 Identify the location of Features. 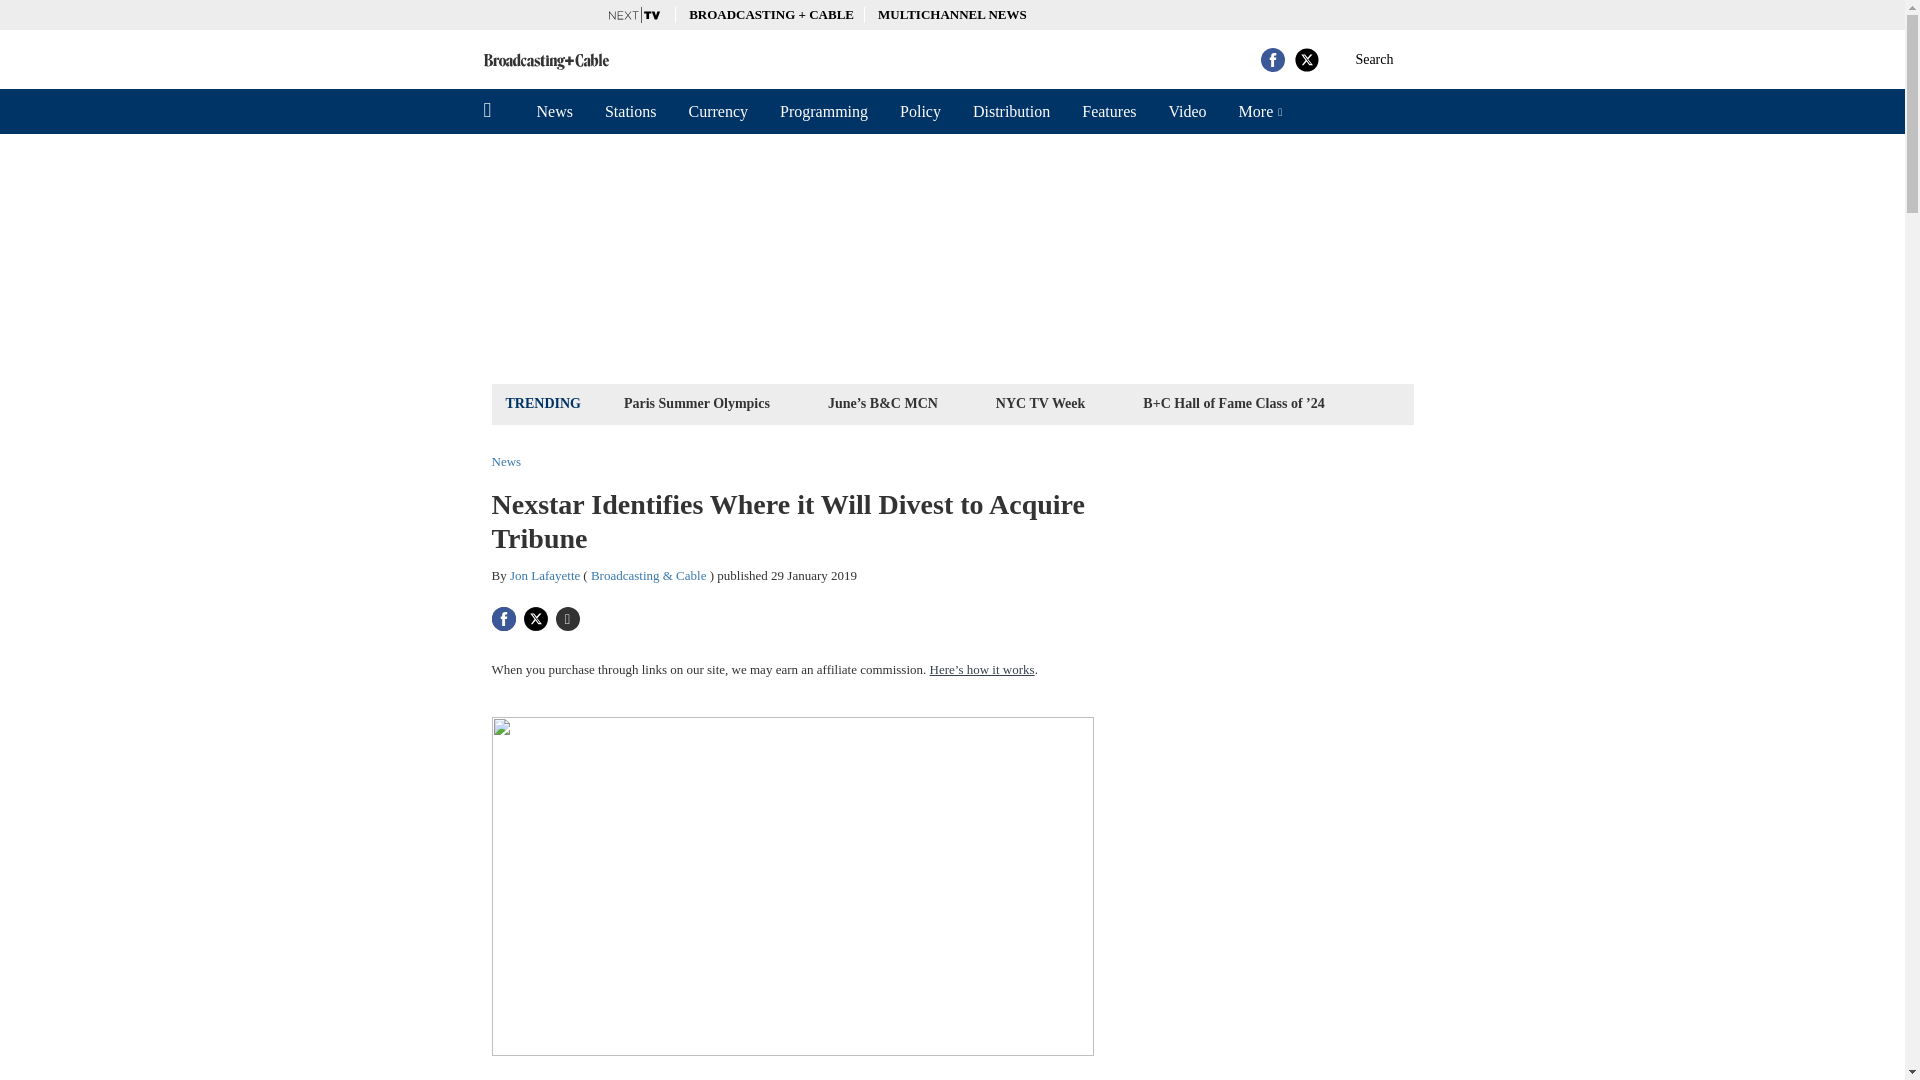
(1108, 111).